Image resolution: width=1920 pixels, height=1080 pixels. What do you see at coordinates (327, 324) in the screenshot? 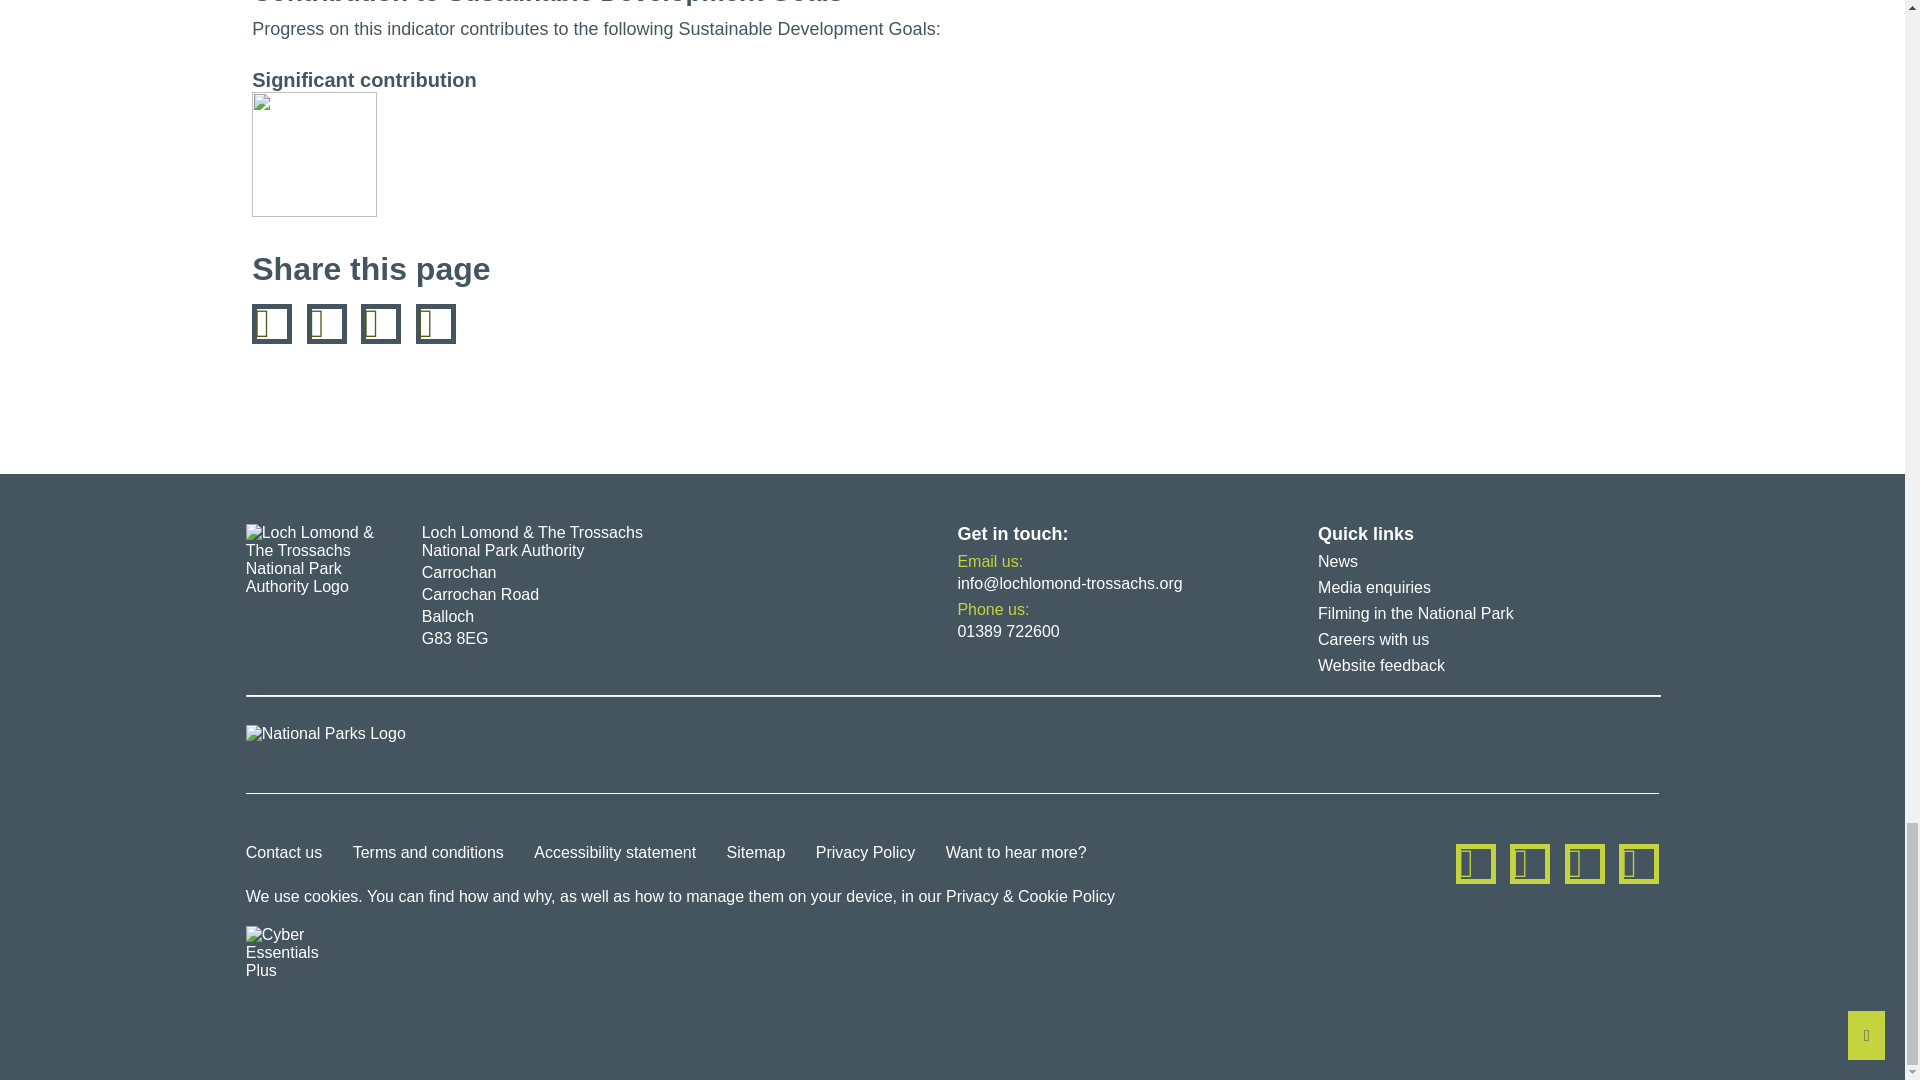
I see `Share on twitter` at bounding box center [327, 324].